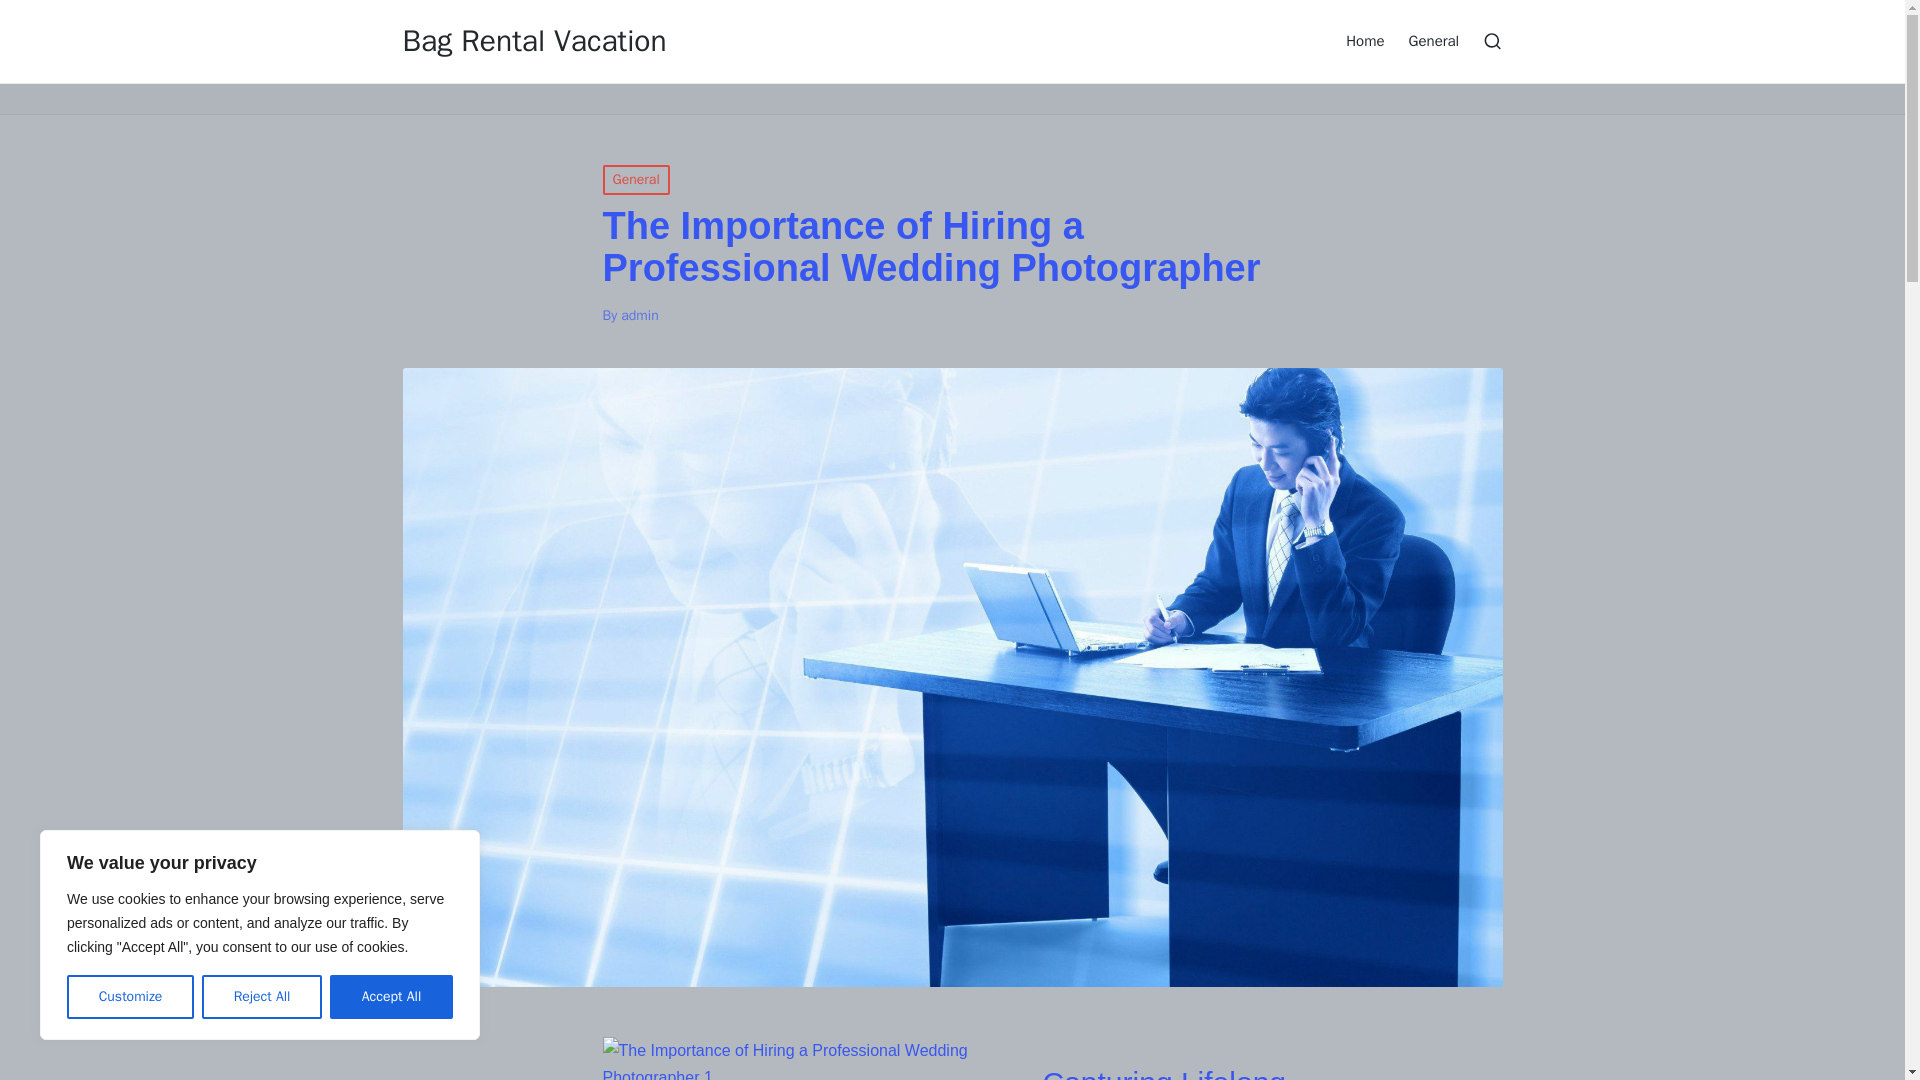  What do you see at coordinates (534, 41) in the screenshot?
I see `Bag Rental Vacation` at bounding box center [534, 41].